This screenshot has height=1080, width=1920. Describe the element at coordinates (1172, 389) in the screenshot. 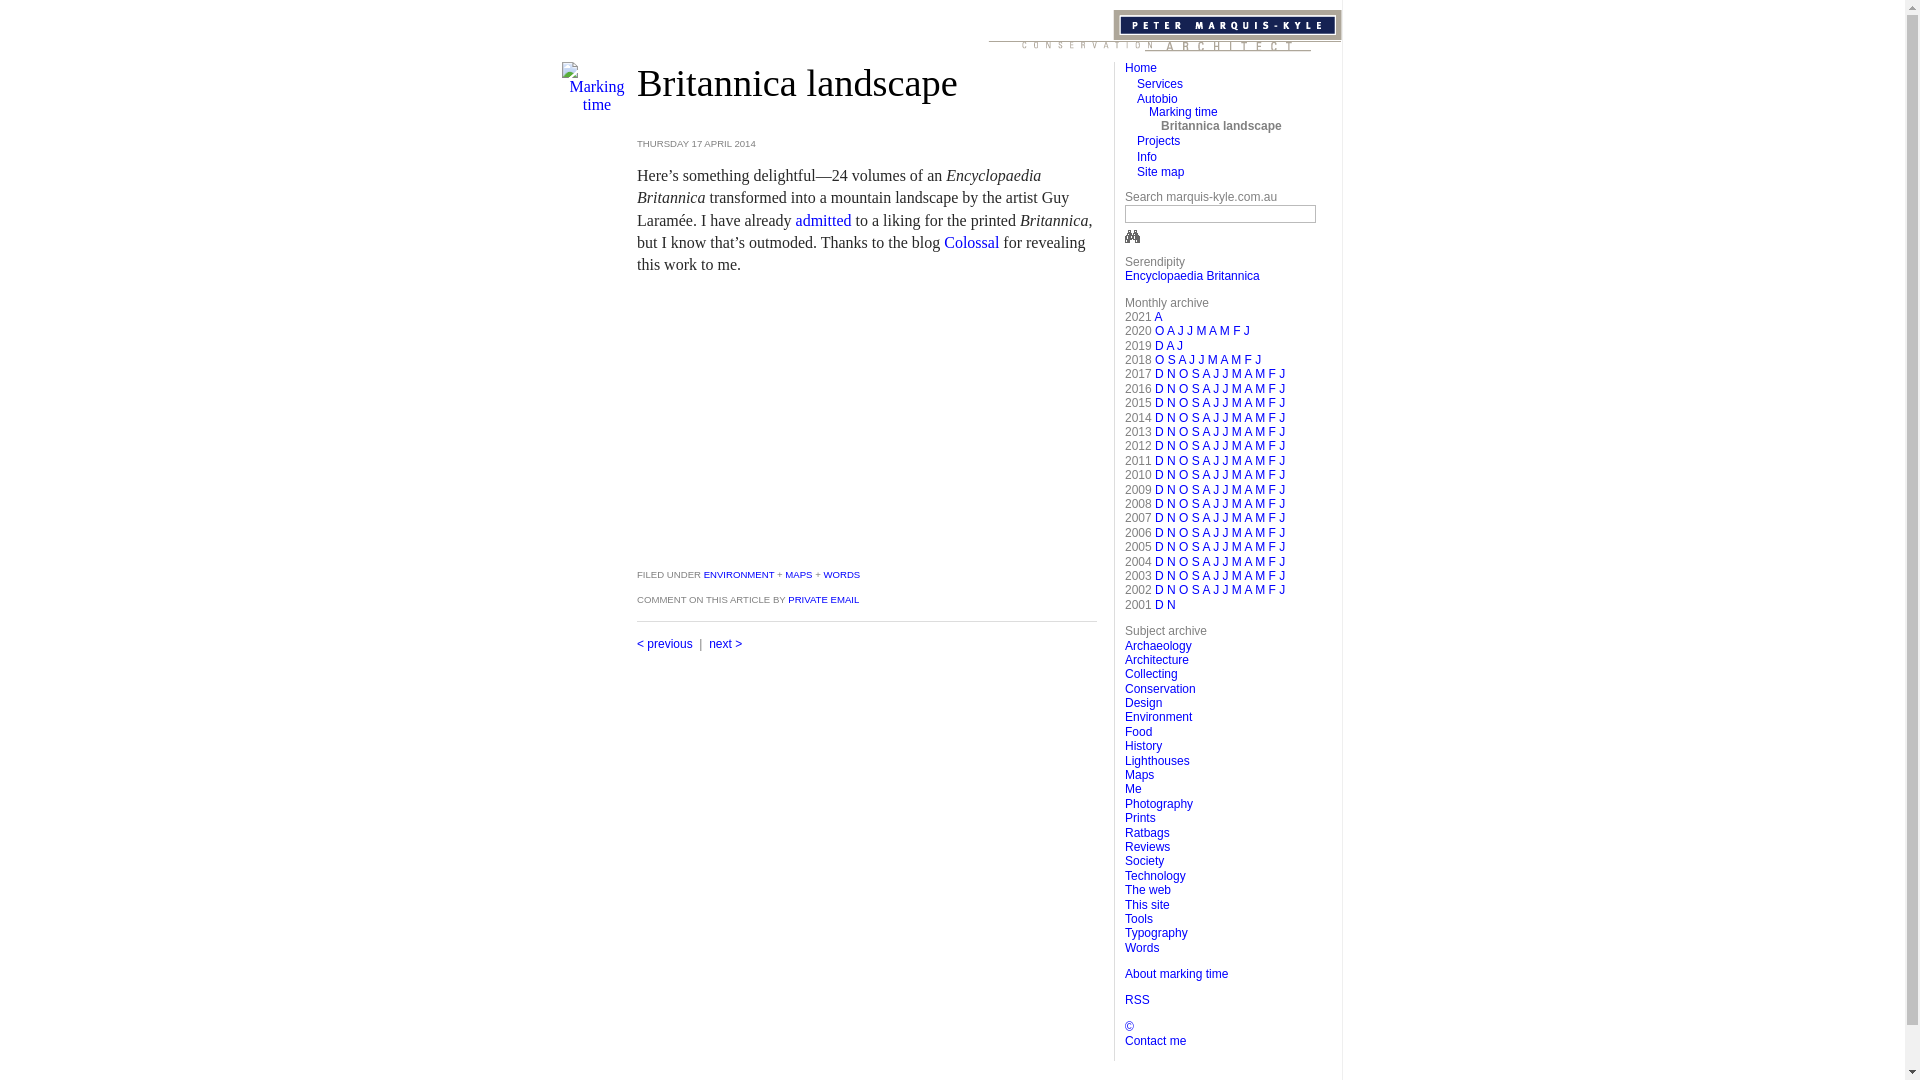

I see `N` at that location.